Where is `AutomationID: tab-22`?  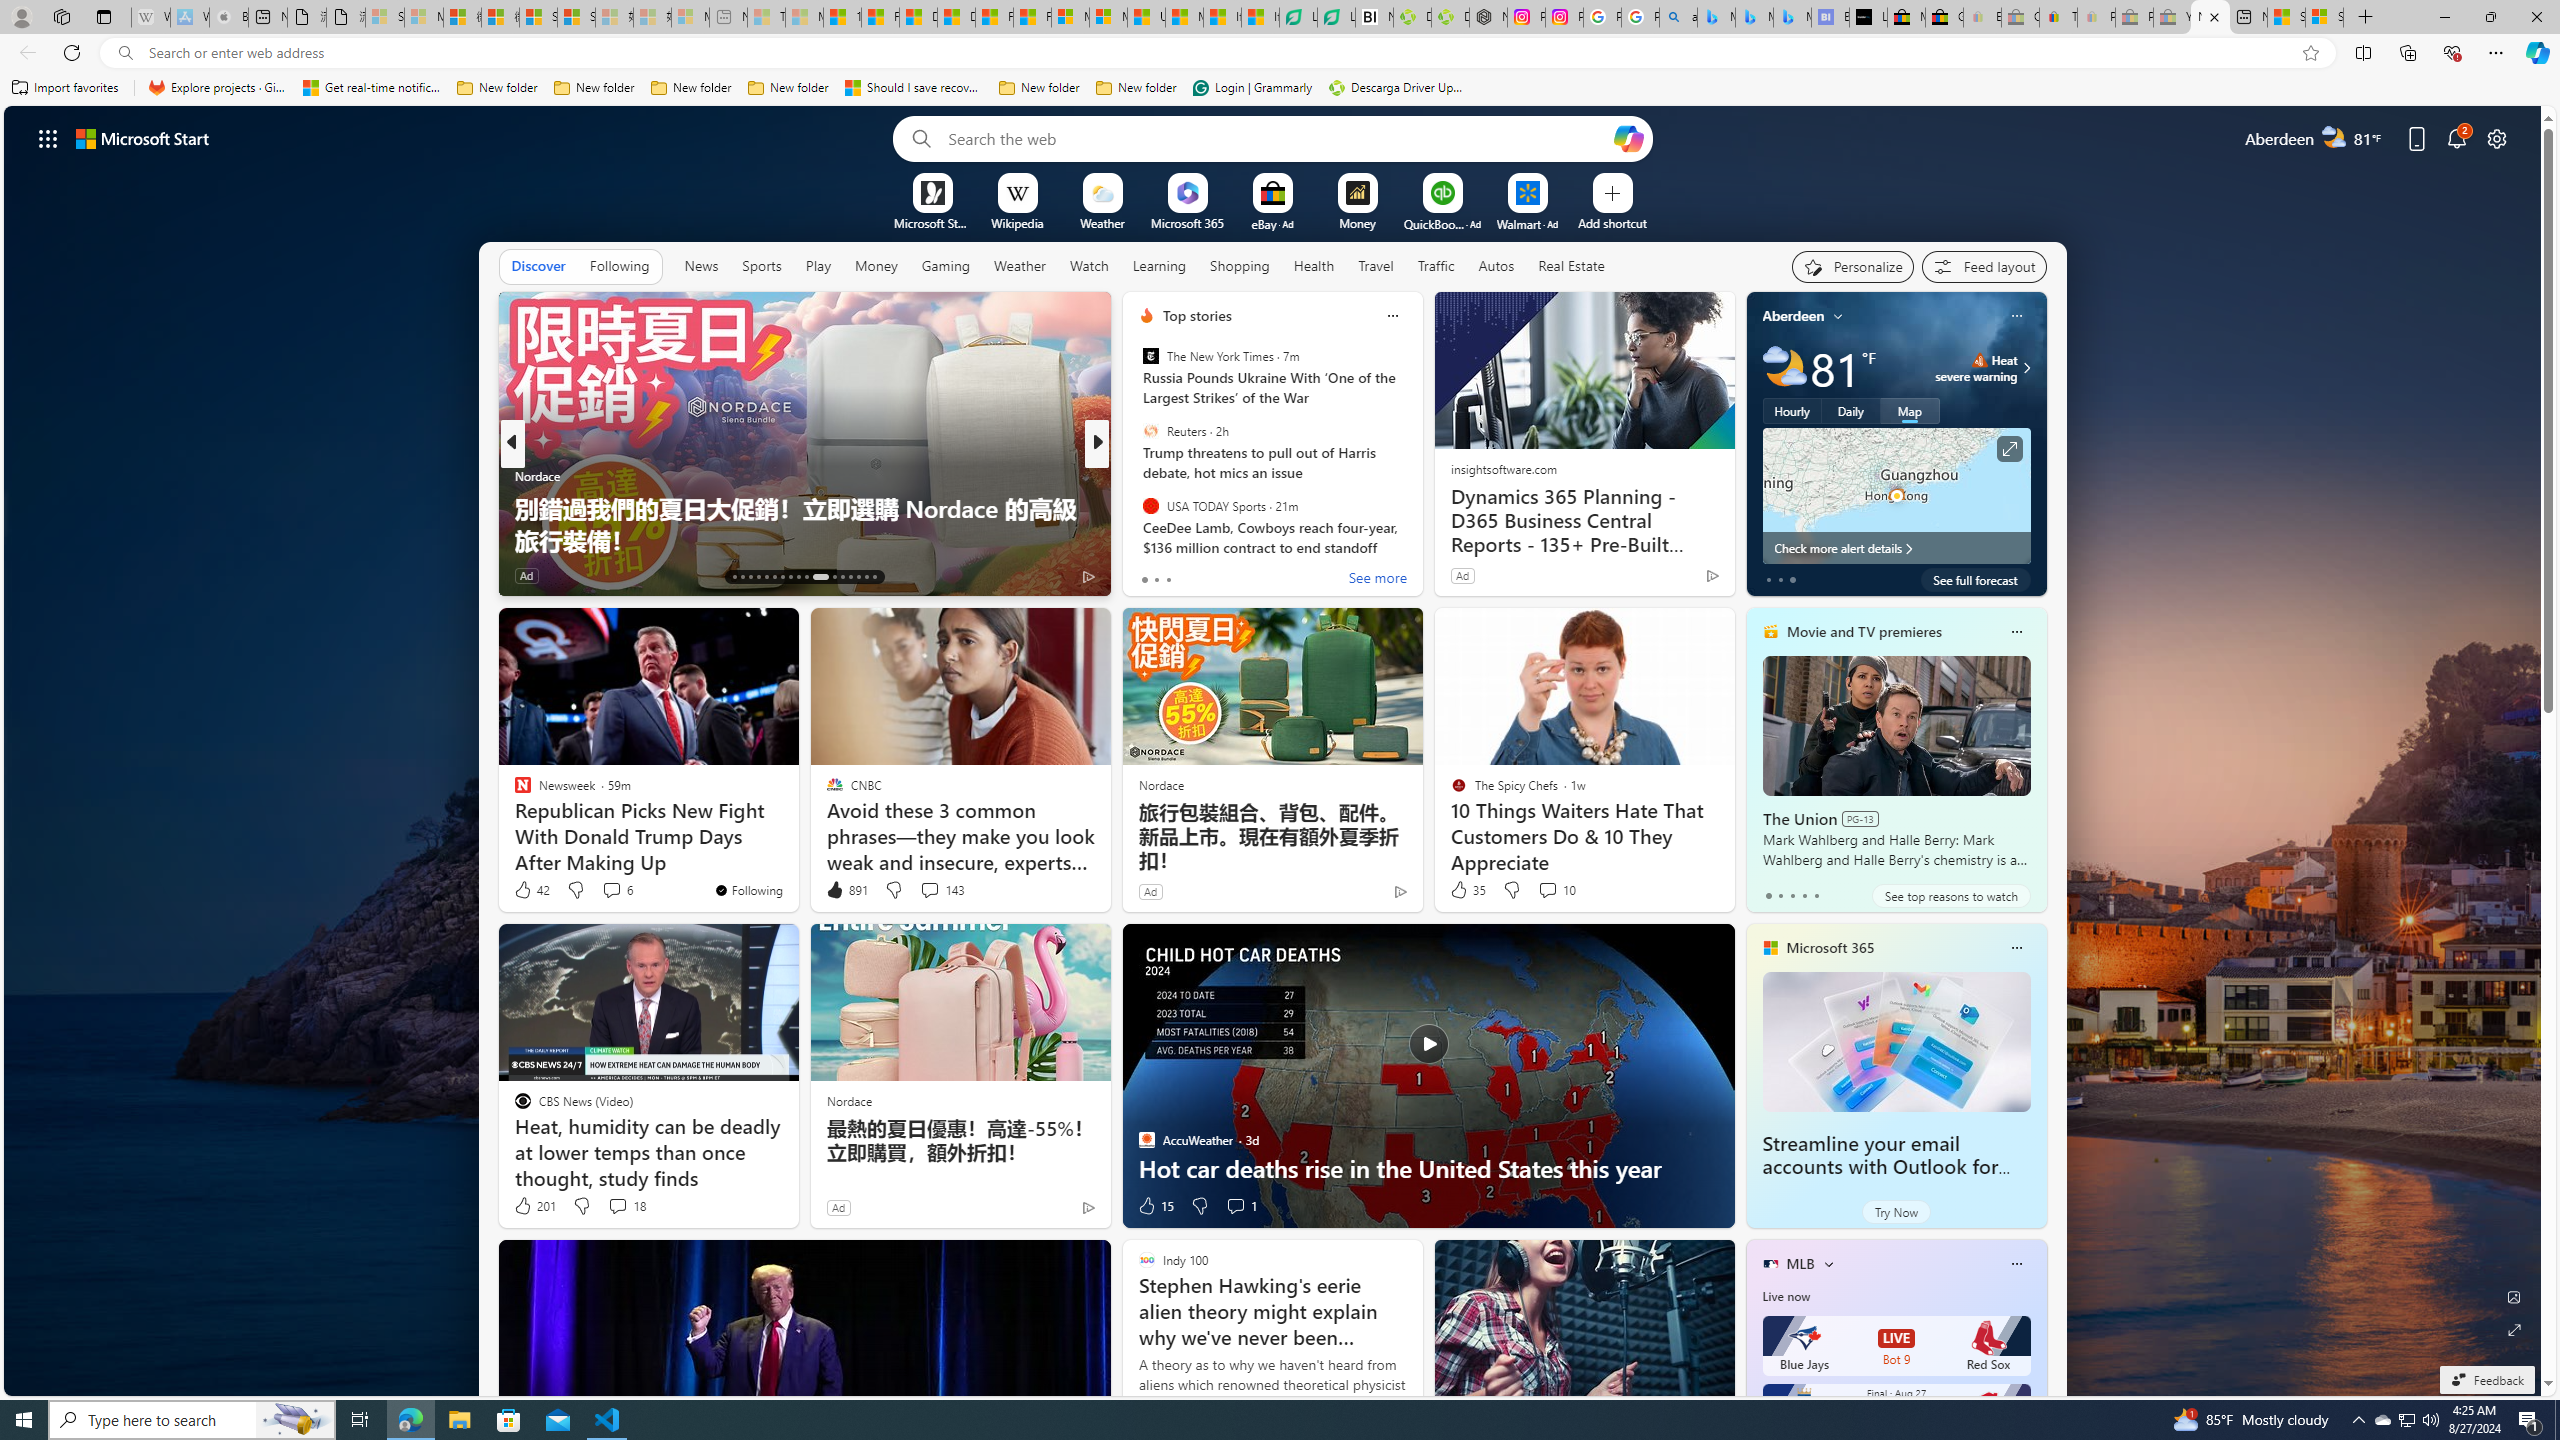
AutomationID: tab-22 is located at coordinates (806, 577).